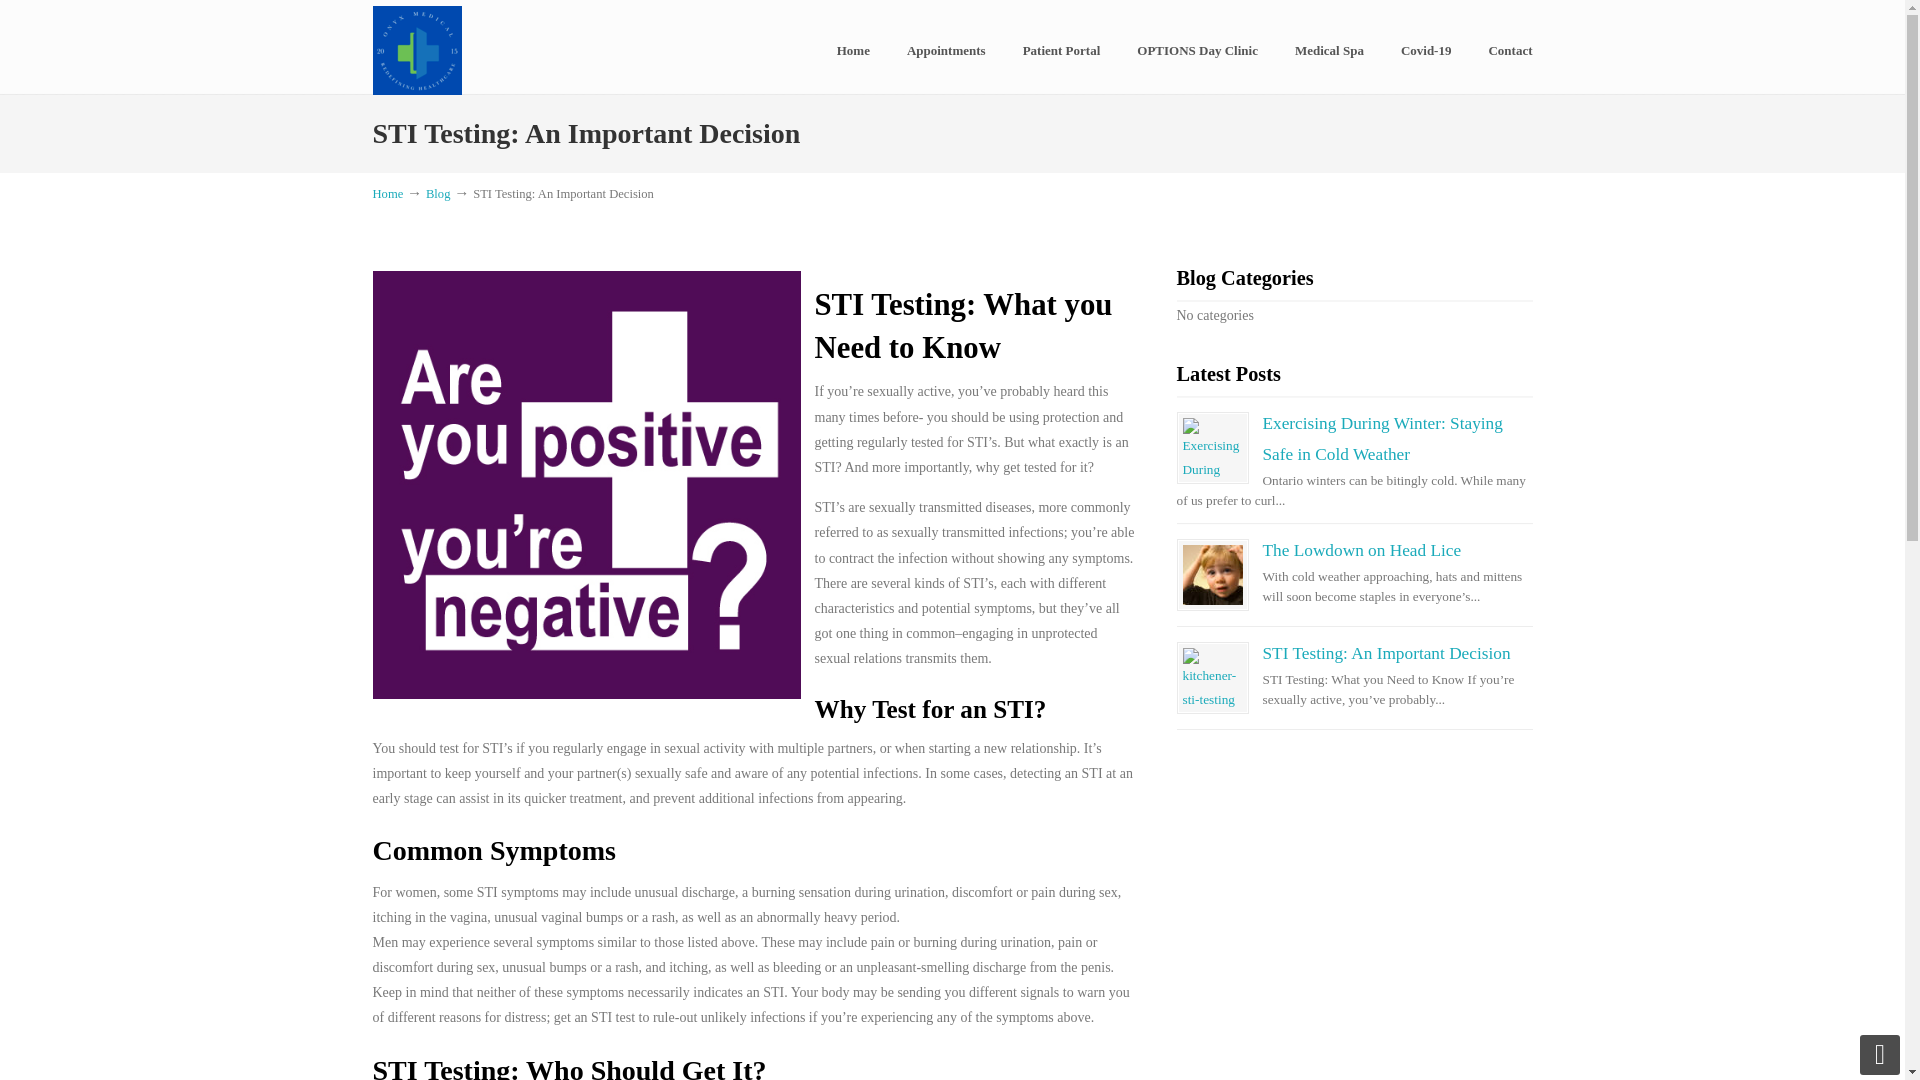  What do you see at coordinates (1062, 51) in the screenshot?
I see `Patient Portal` at bounding box center [1062, 51].